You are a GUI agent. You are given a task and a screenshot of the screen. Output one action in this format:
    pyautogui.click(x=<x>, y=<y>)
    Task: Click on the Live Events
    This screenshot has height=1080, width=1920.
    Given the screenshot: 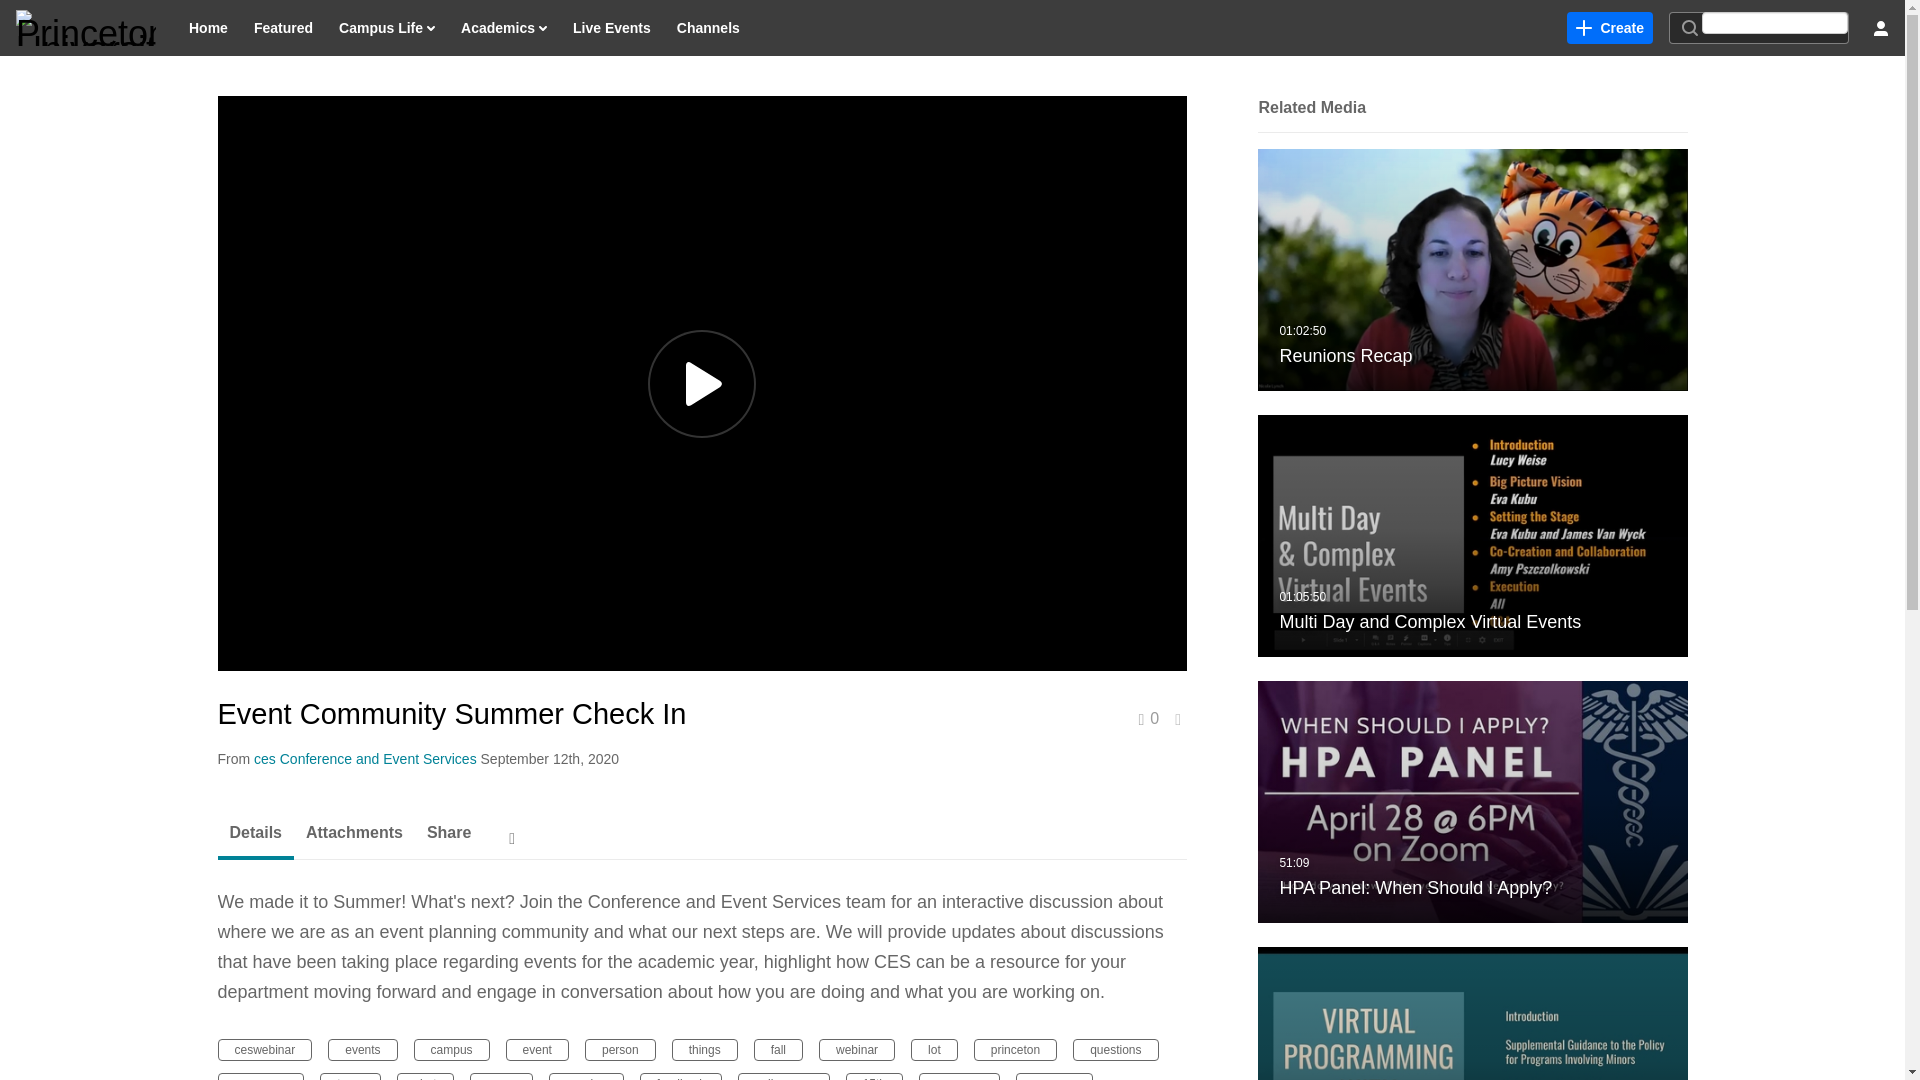 What is the action you would take?
    pyautogui.click(x=612, y=28)
    